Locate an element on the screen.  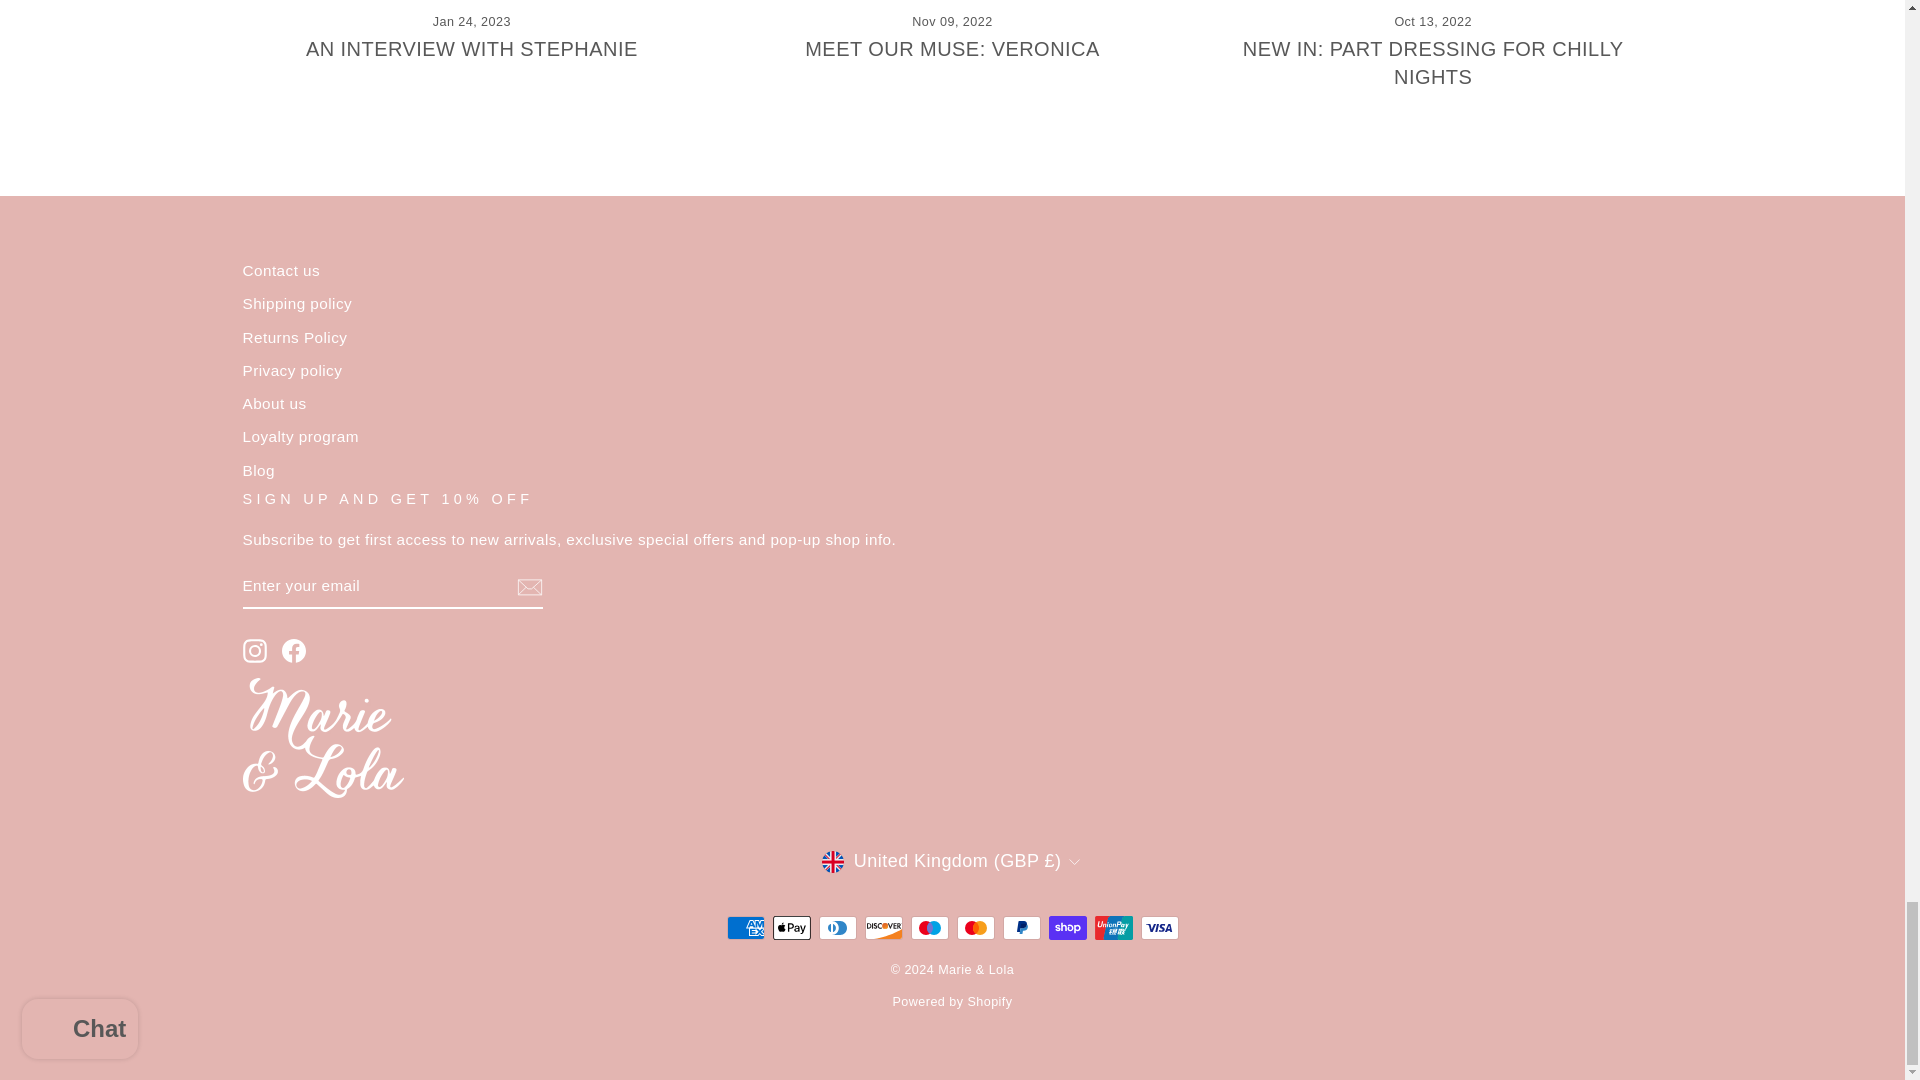
American Express is located at coordinates (744, 927).